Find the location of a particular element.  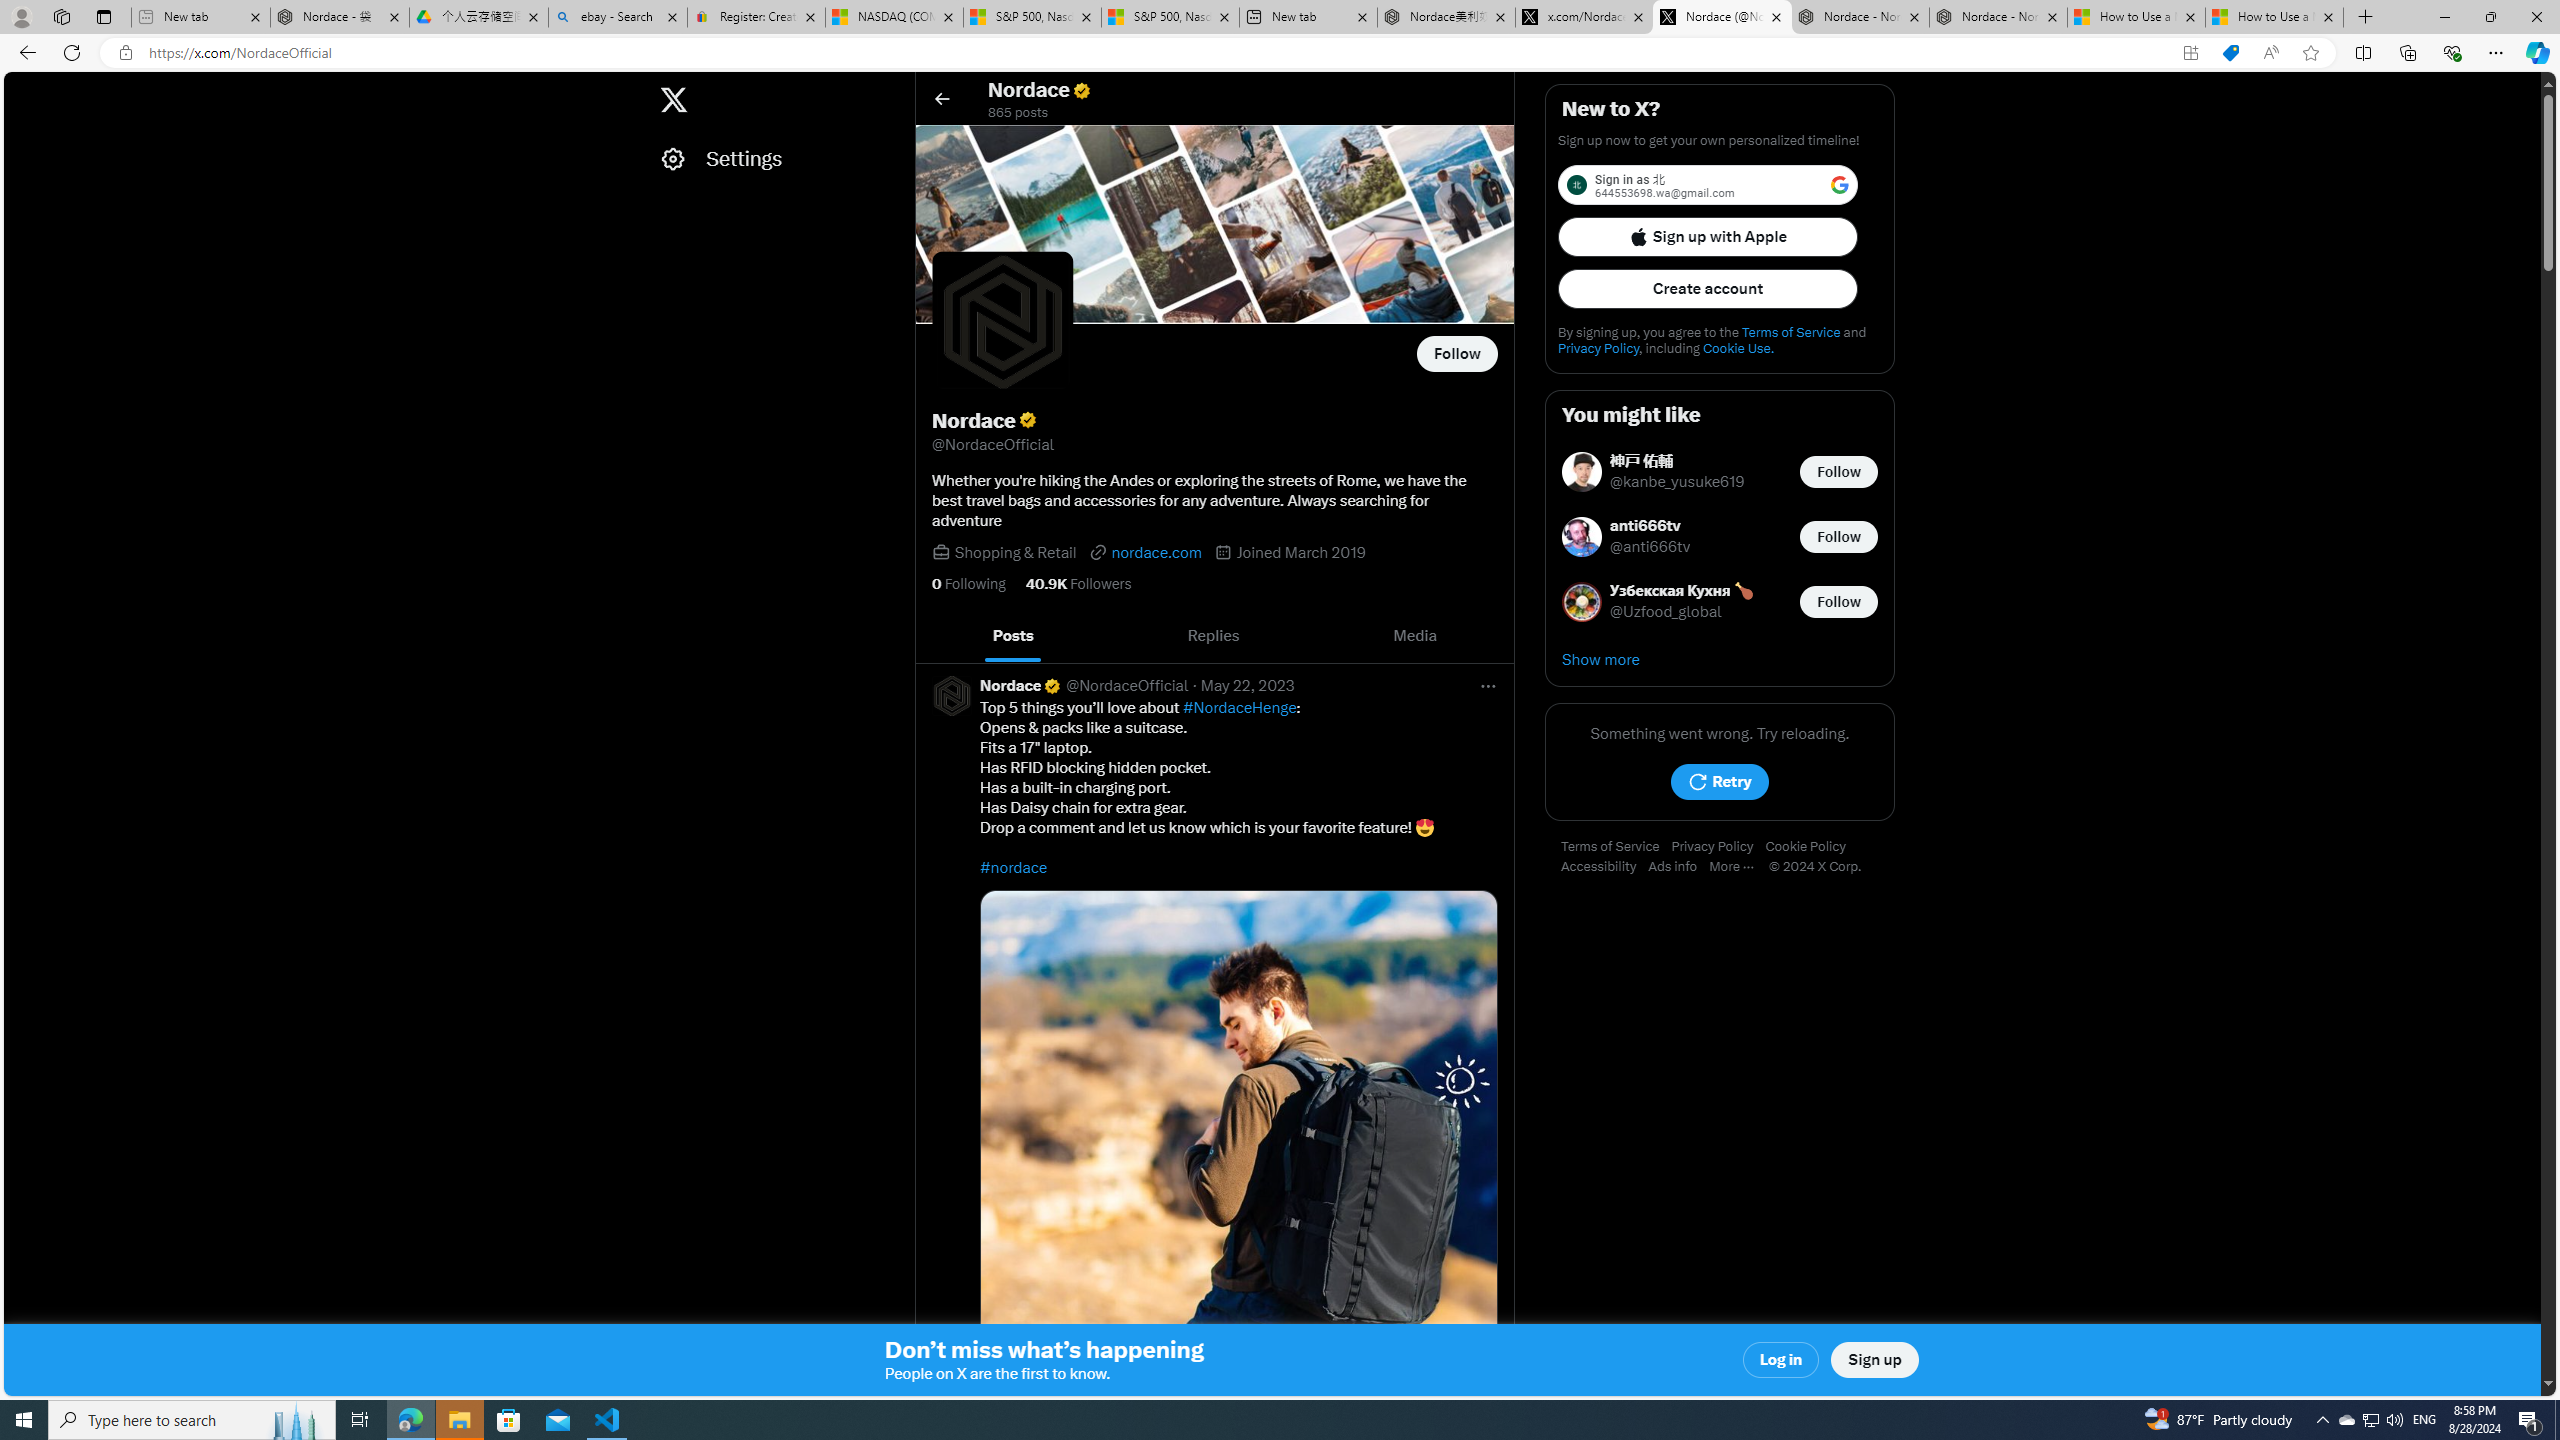

New tab - Sleeping is located at coordinates (200, 17).